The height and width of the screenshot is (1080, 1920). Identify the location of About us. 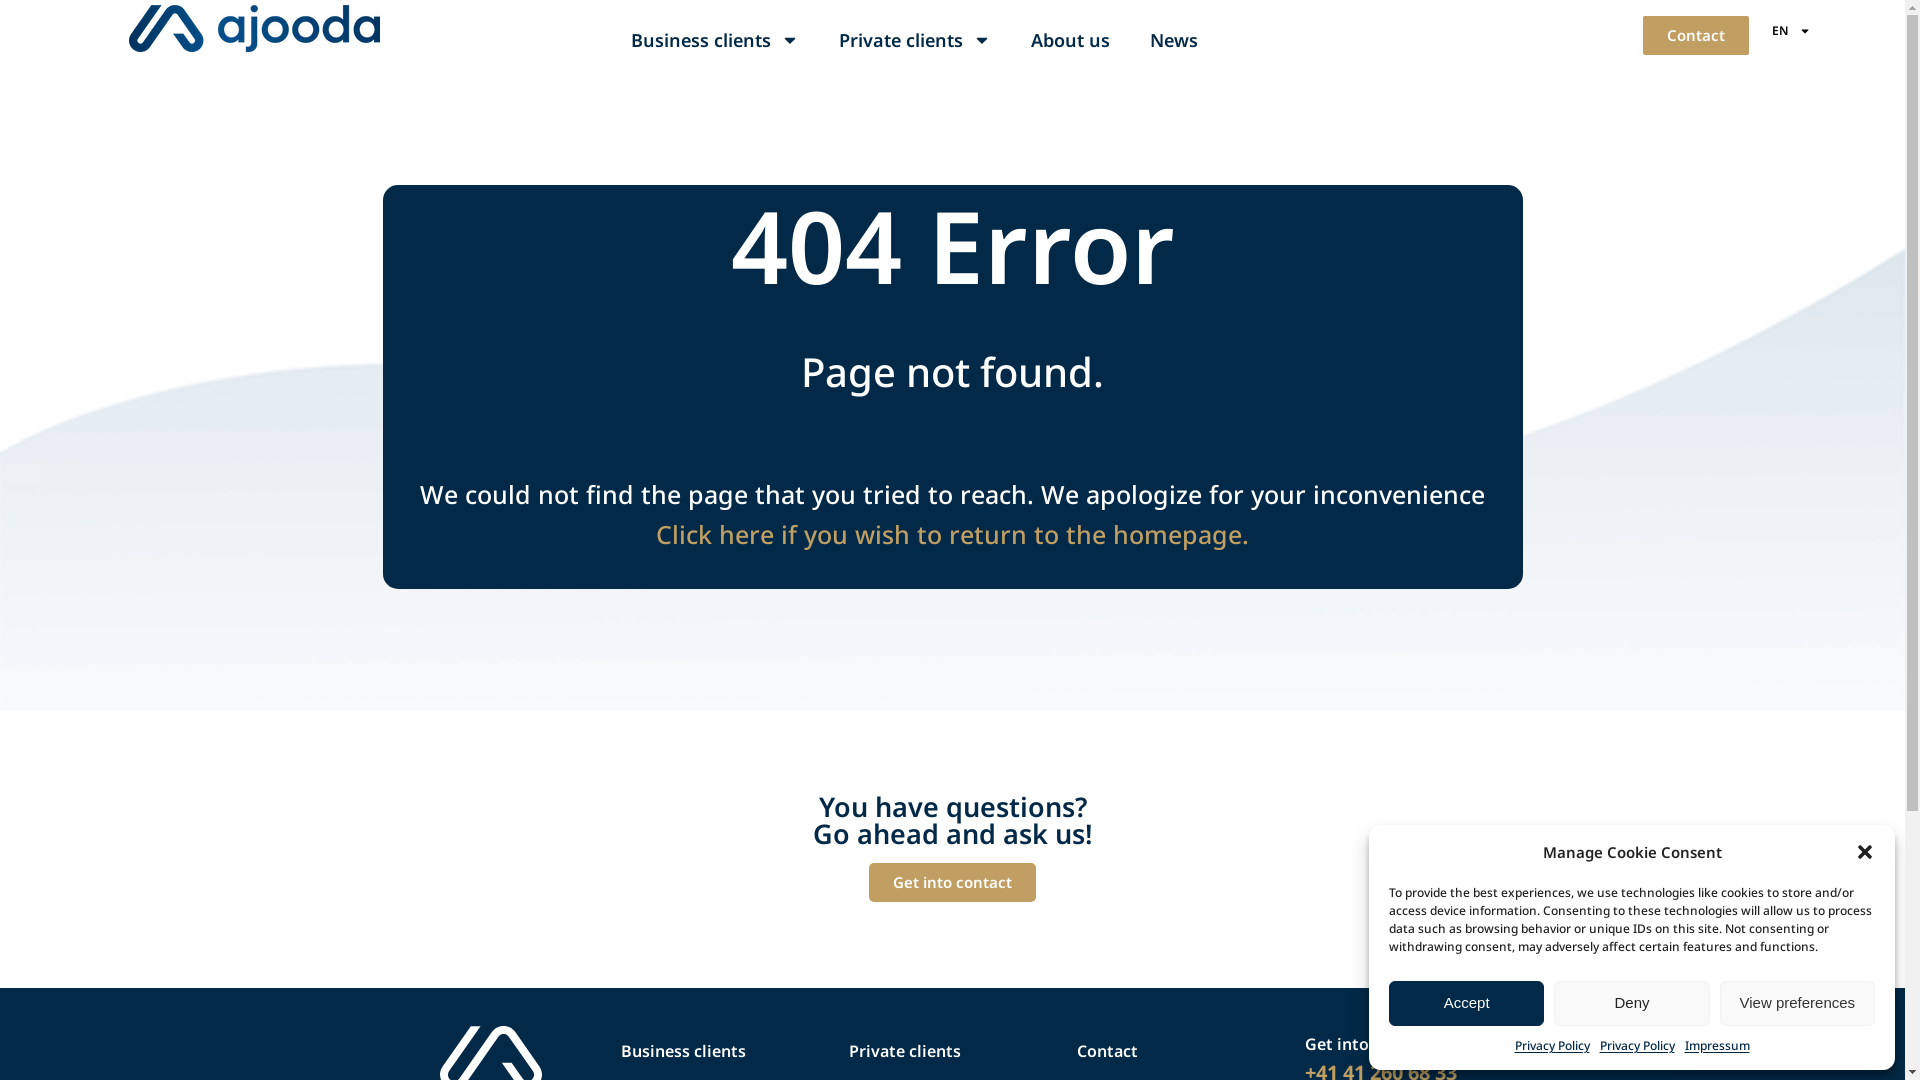
(1070, 40).